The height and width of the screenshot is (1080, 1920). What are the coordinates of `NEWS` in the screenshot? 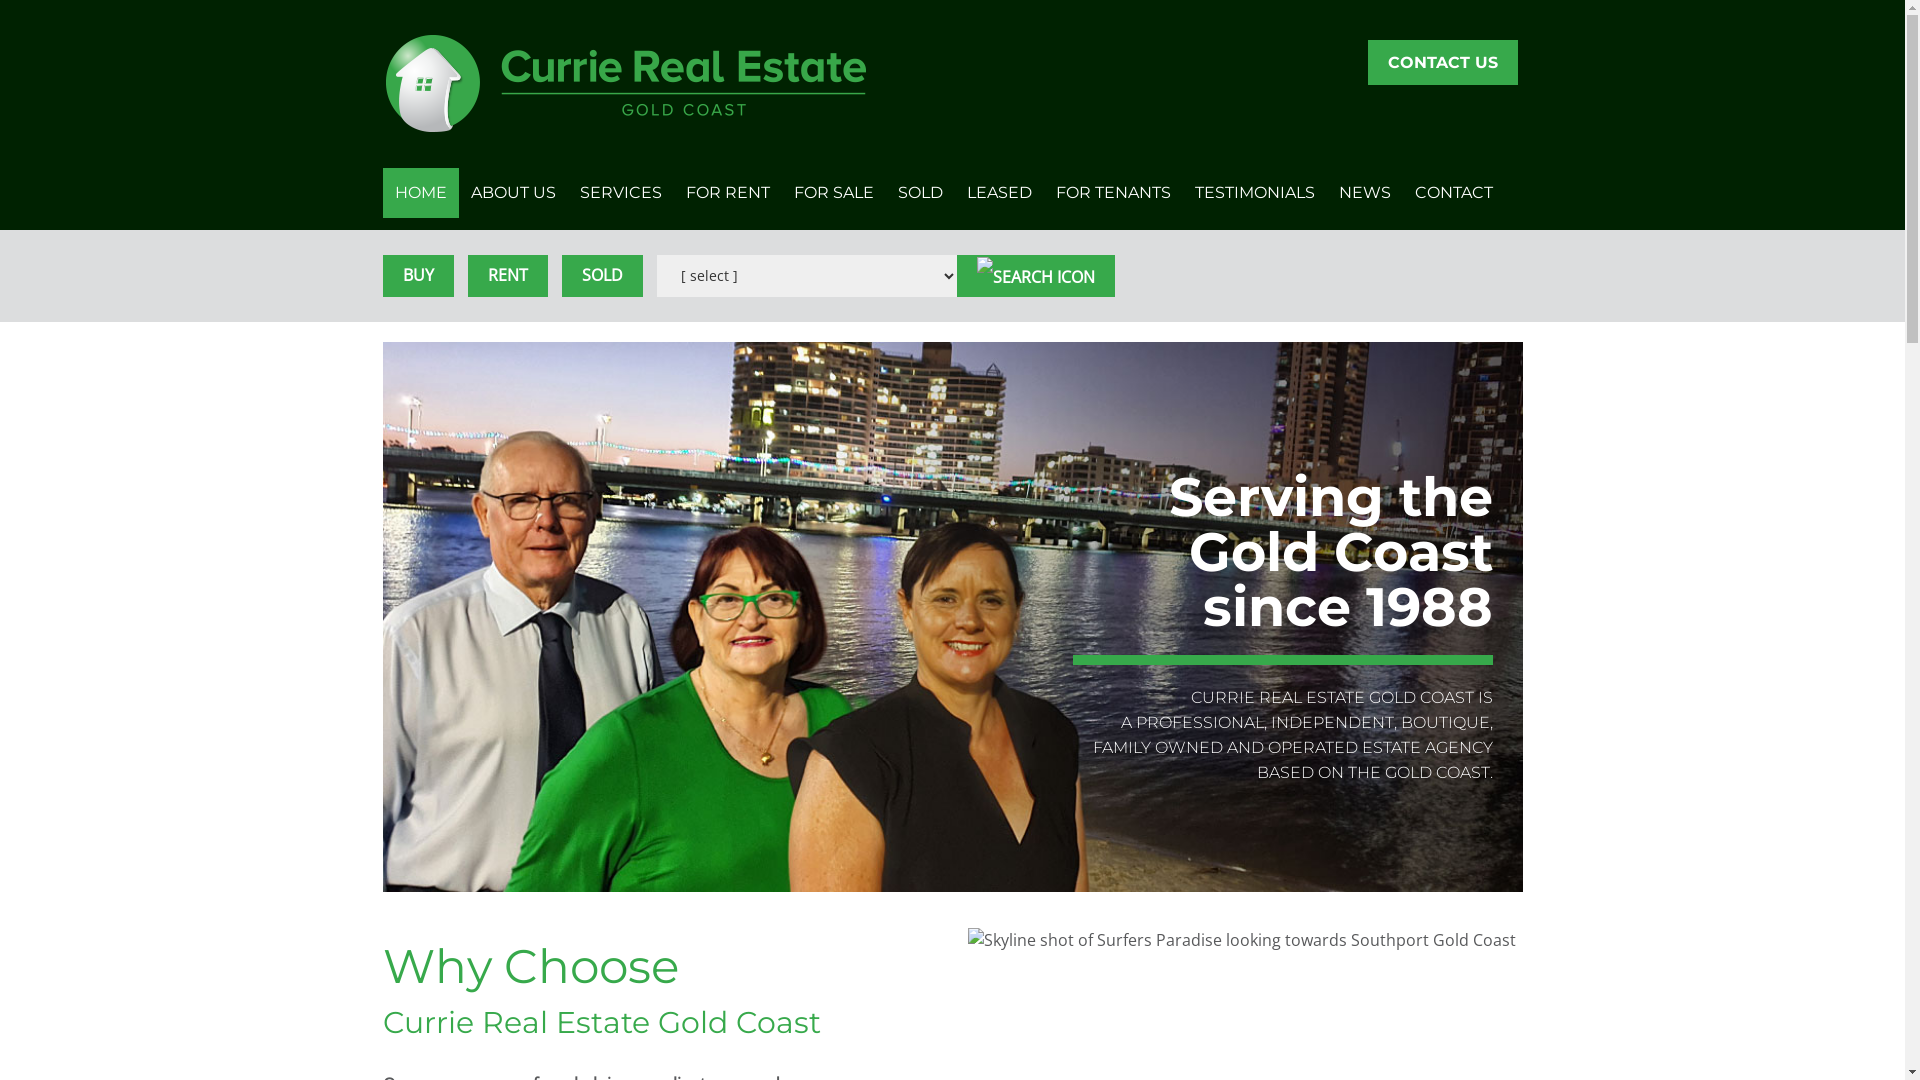 It's located at (1364, 193).